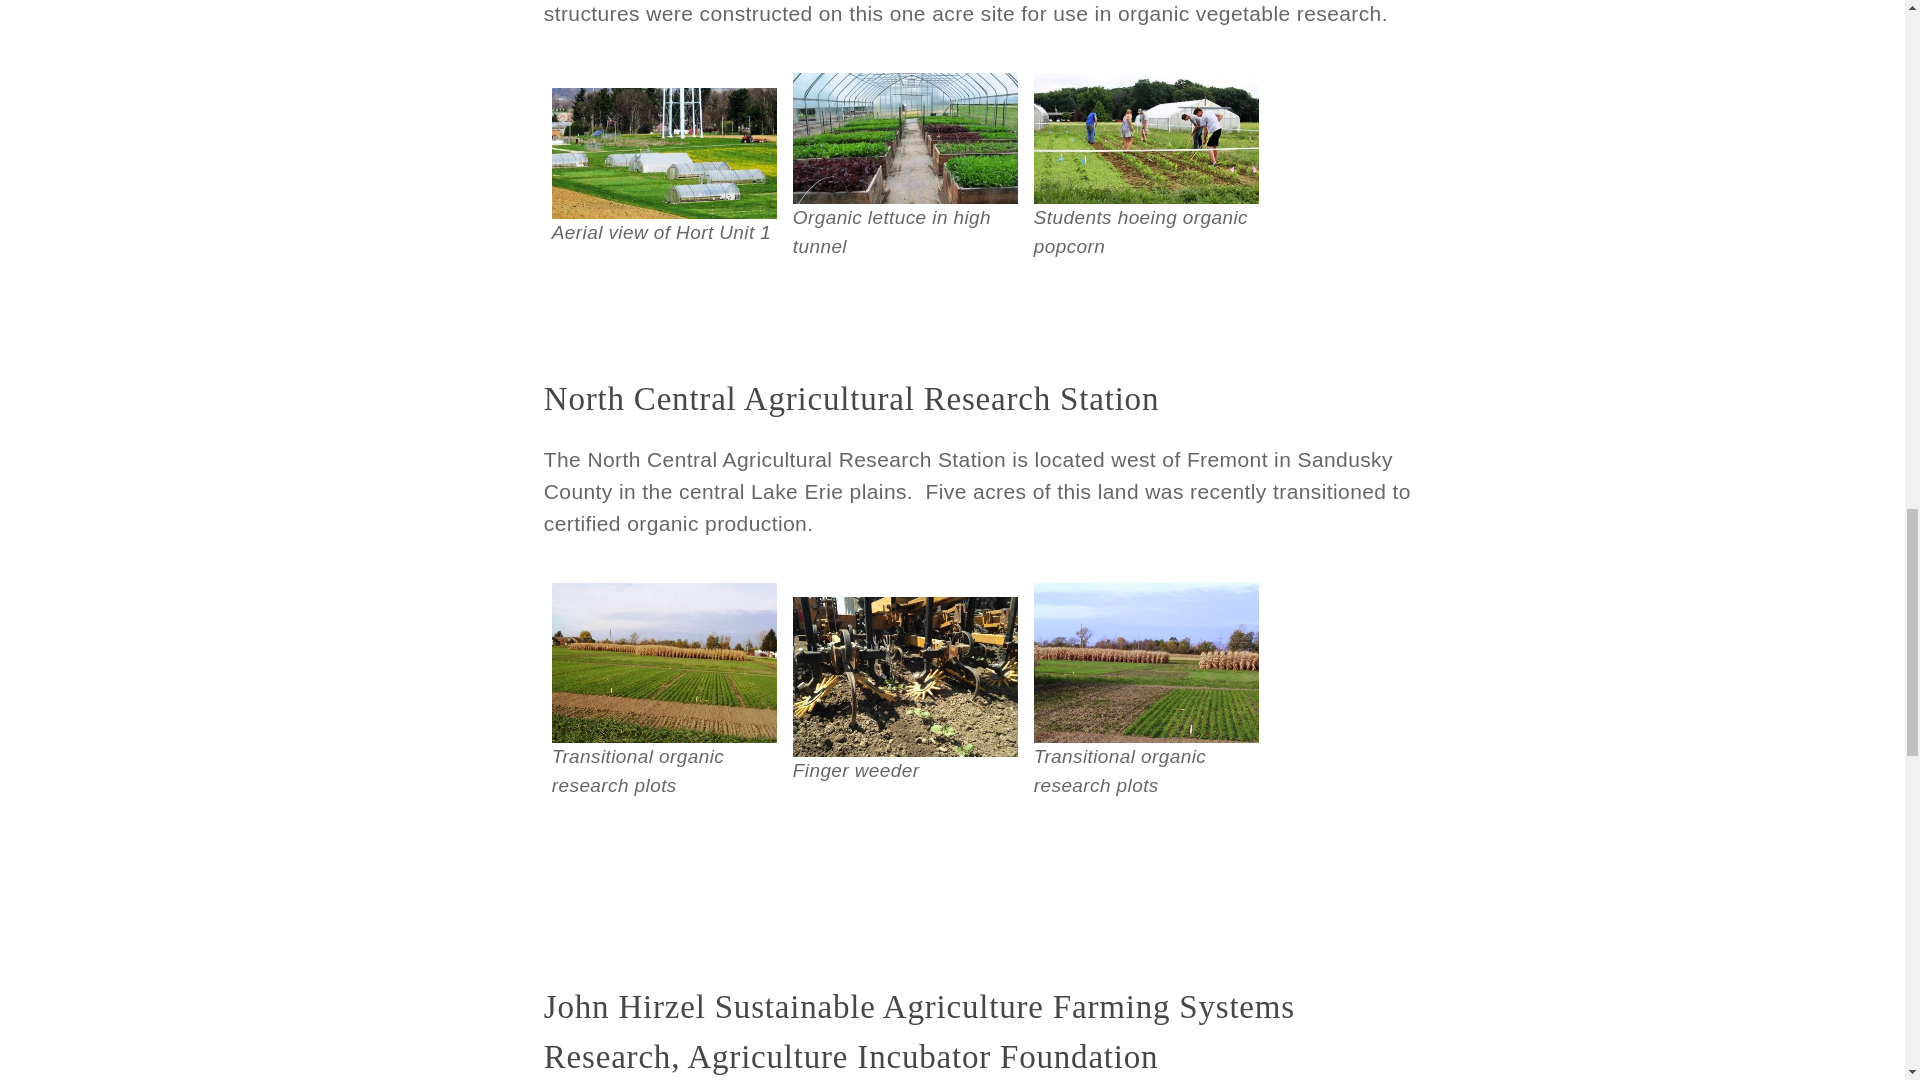 This screenshot has height=1080, width=1920. I want to click on Transitional organic research plots, so click(664, 663).